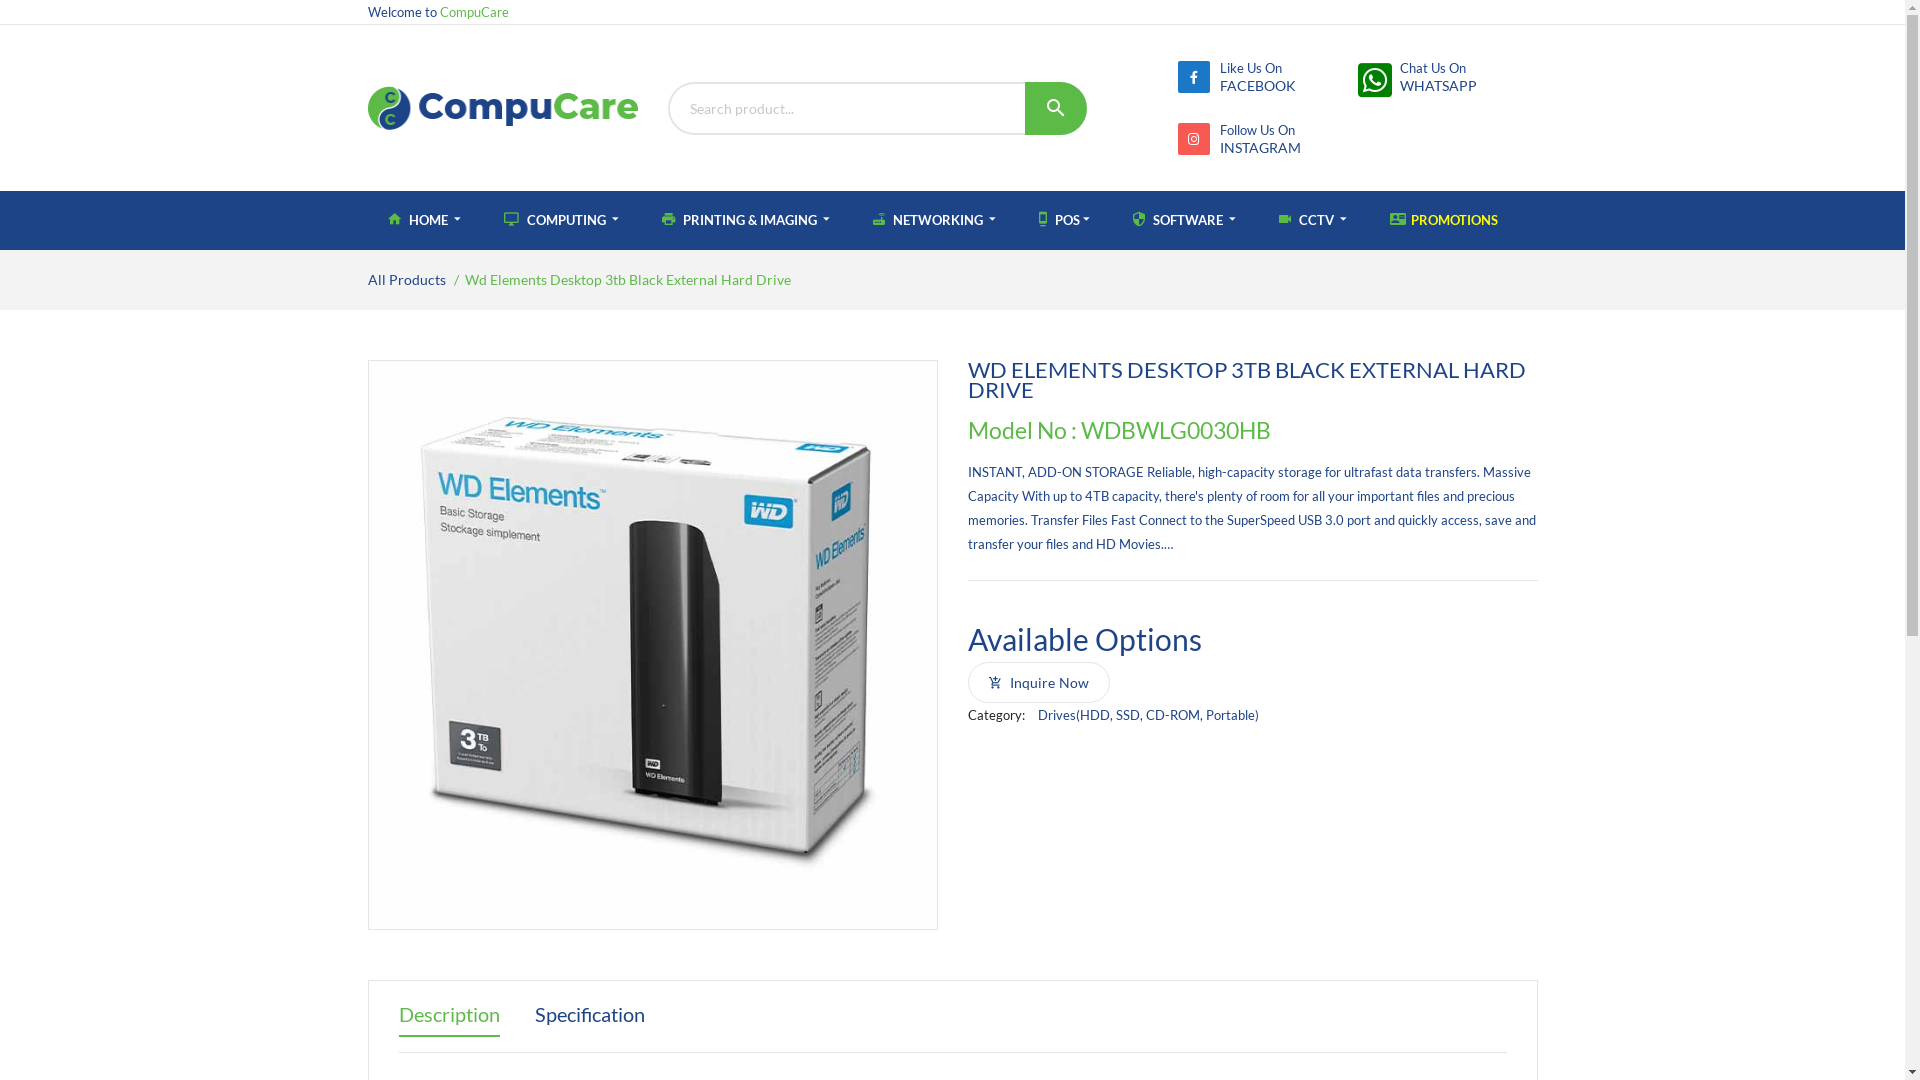 The height and width of the screenshot is (1080, 1920). Describe the element at coordinates (746, 220) in the screenshot. I see `PRINTING & IMAGING` at that location.